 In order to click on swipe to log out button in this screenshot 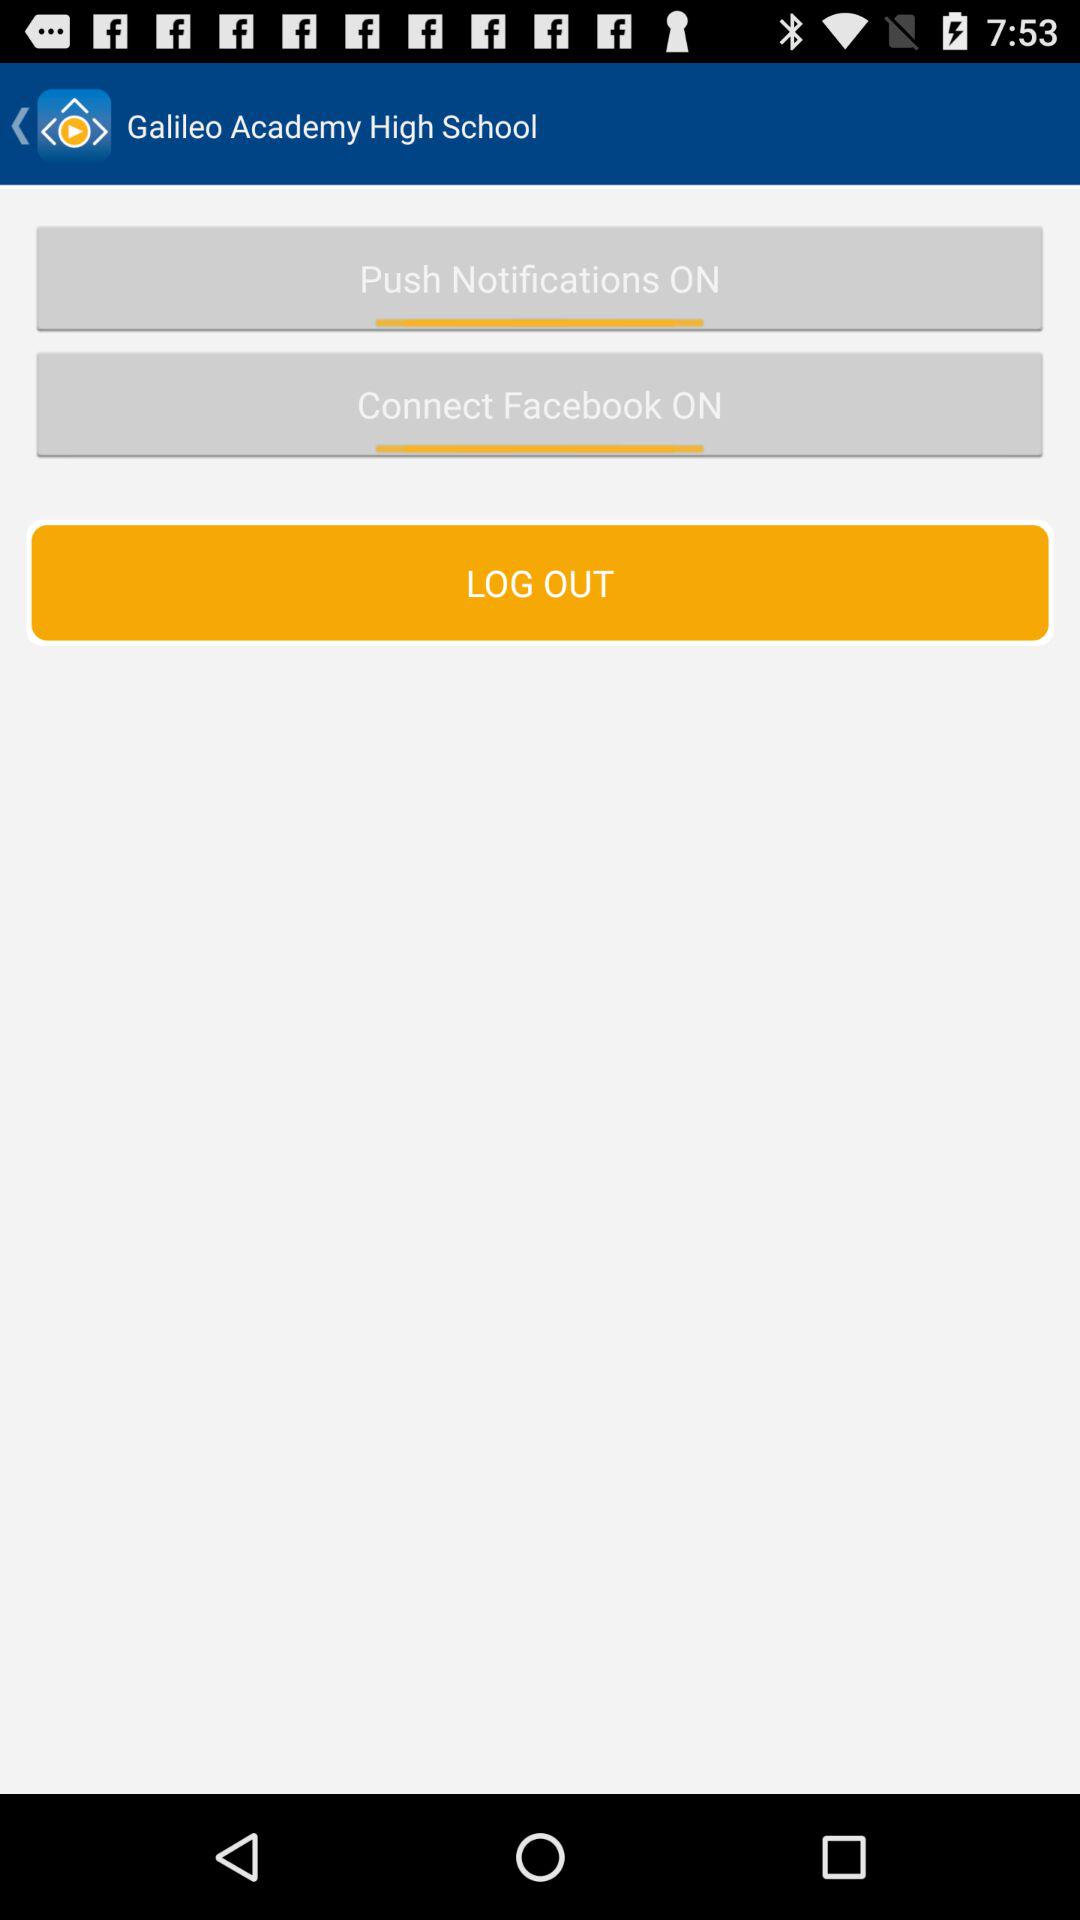, I will do `click(540, 582)`.